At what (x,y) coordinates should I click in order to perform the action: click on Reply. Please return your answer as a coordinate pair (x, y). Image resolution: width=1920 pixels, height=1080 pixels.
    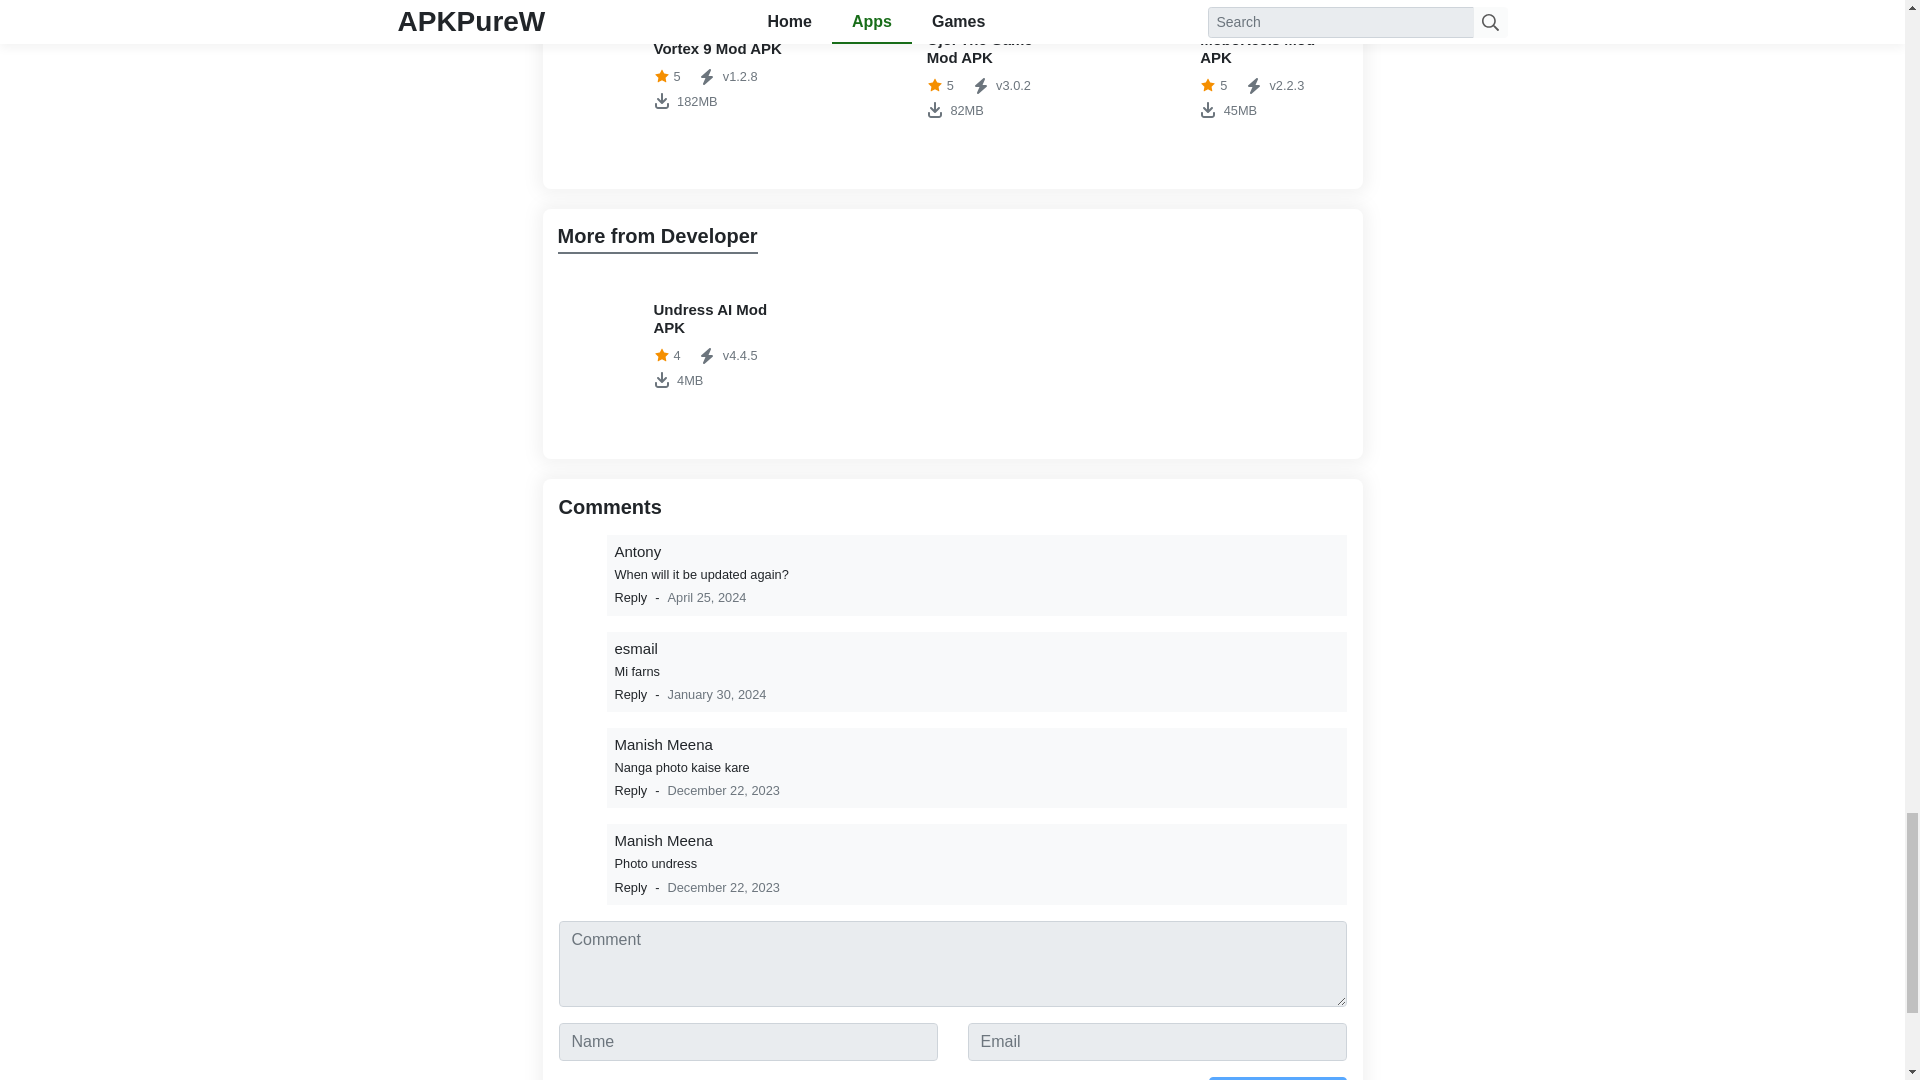
    Looking at the image, I should click on (679, 75).